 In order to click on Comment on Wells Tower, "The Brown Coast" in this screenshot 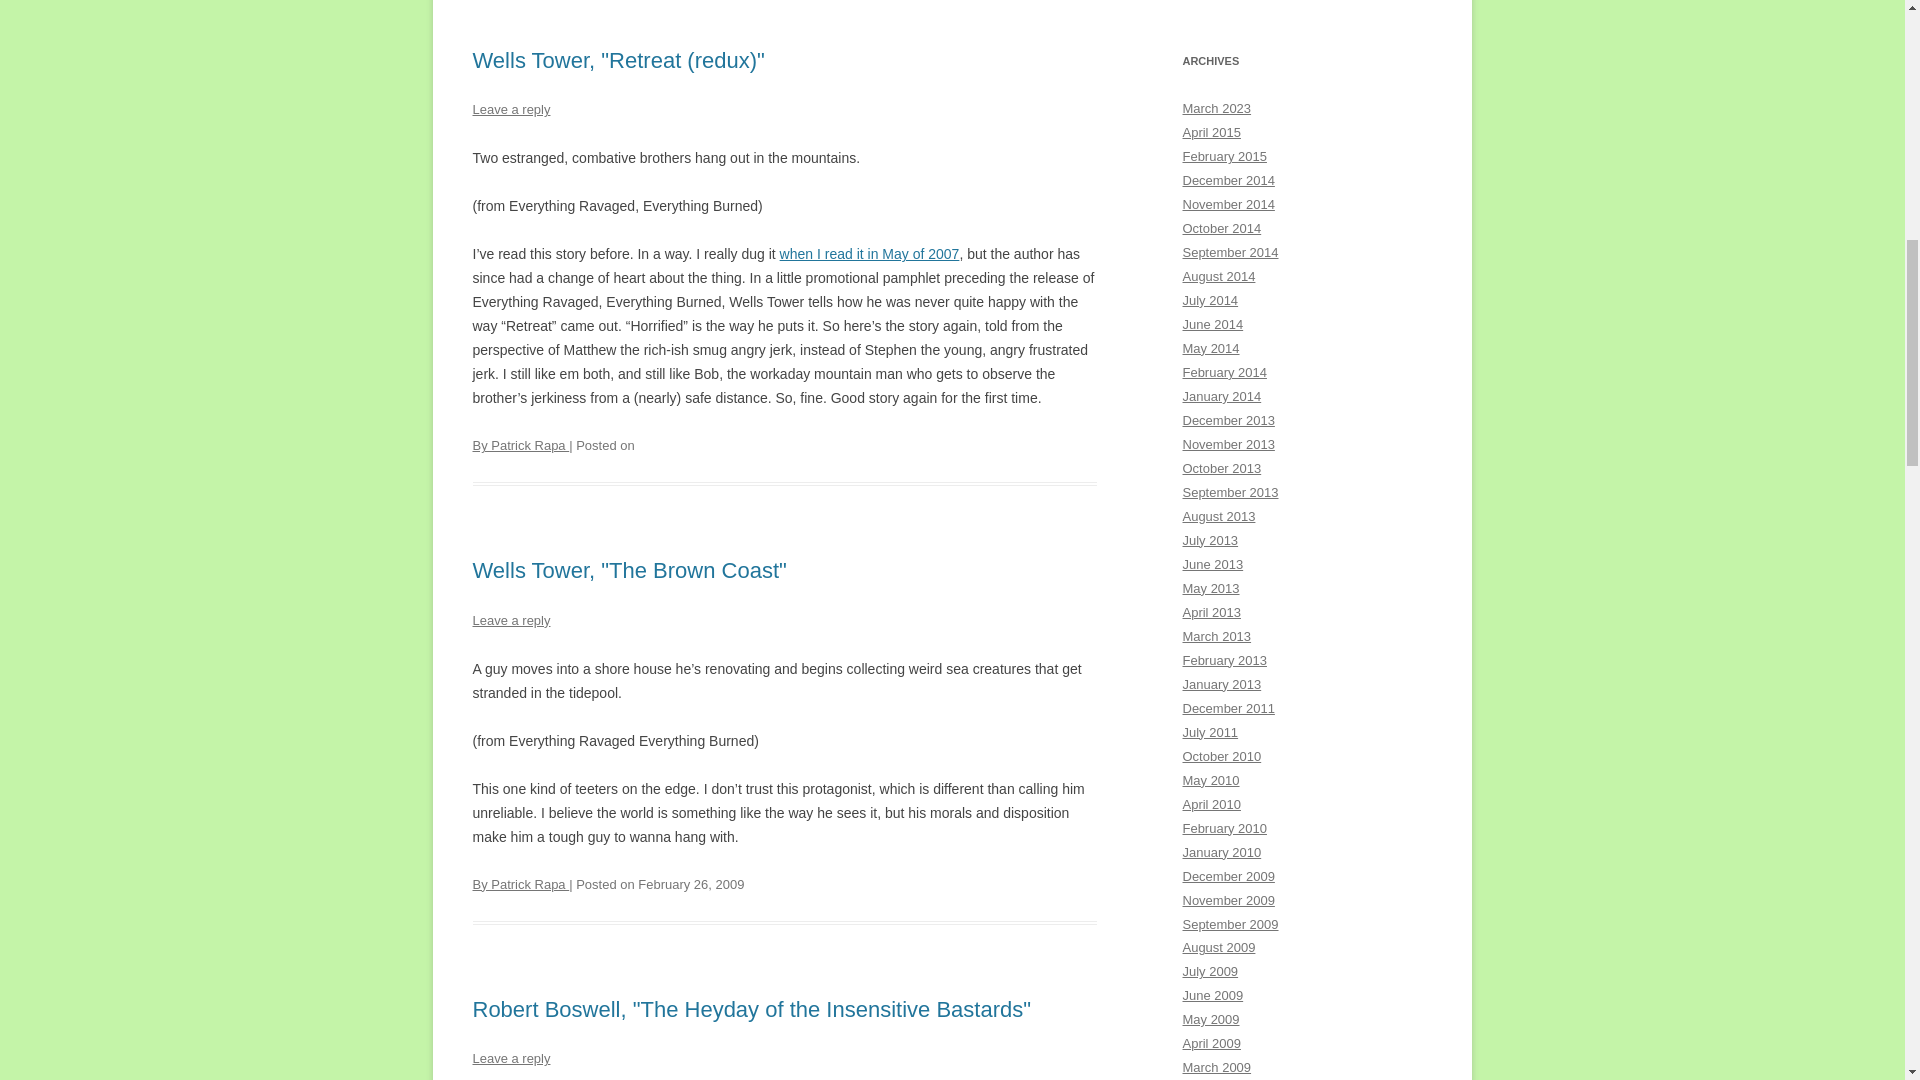, I will do `click(510, 620)`.